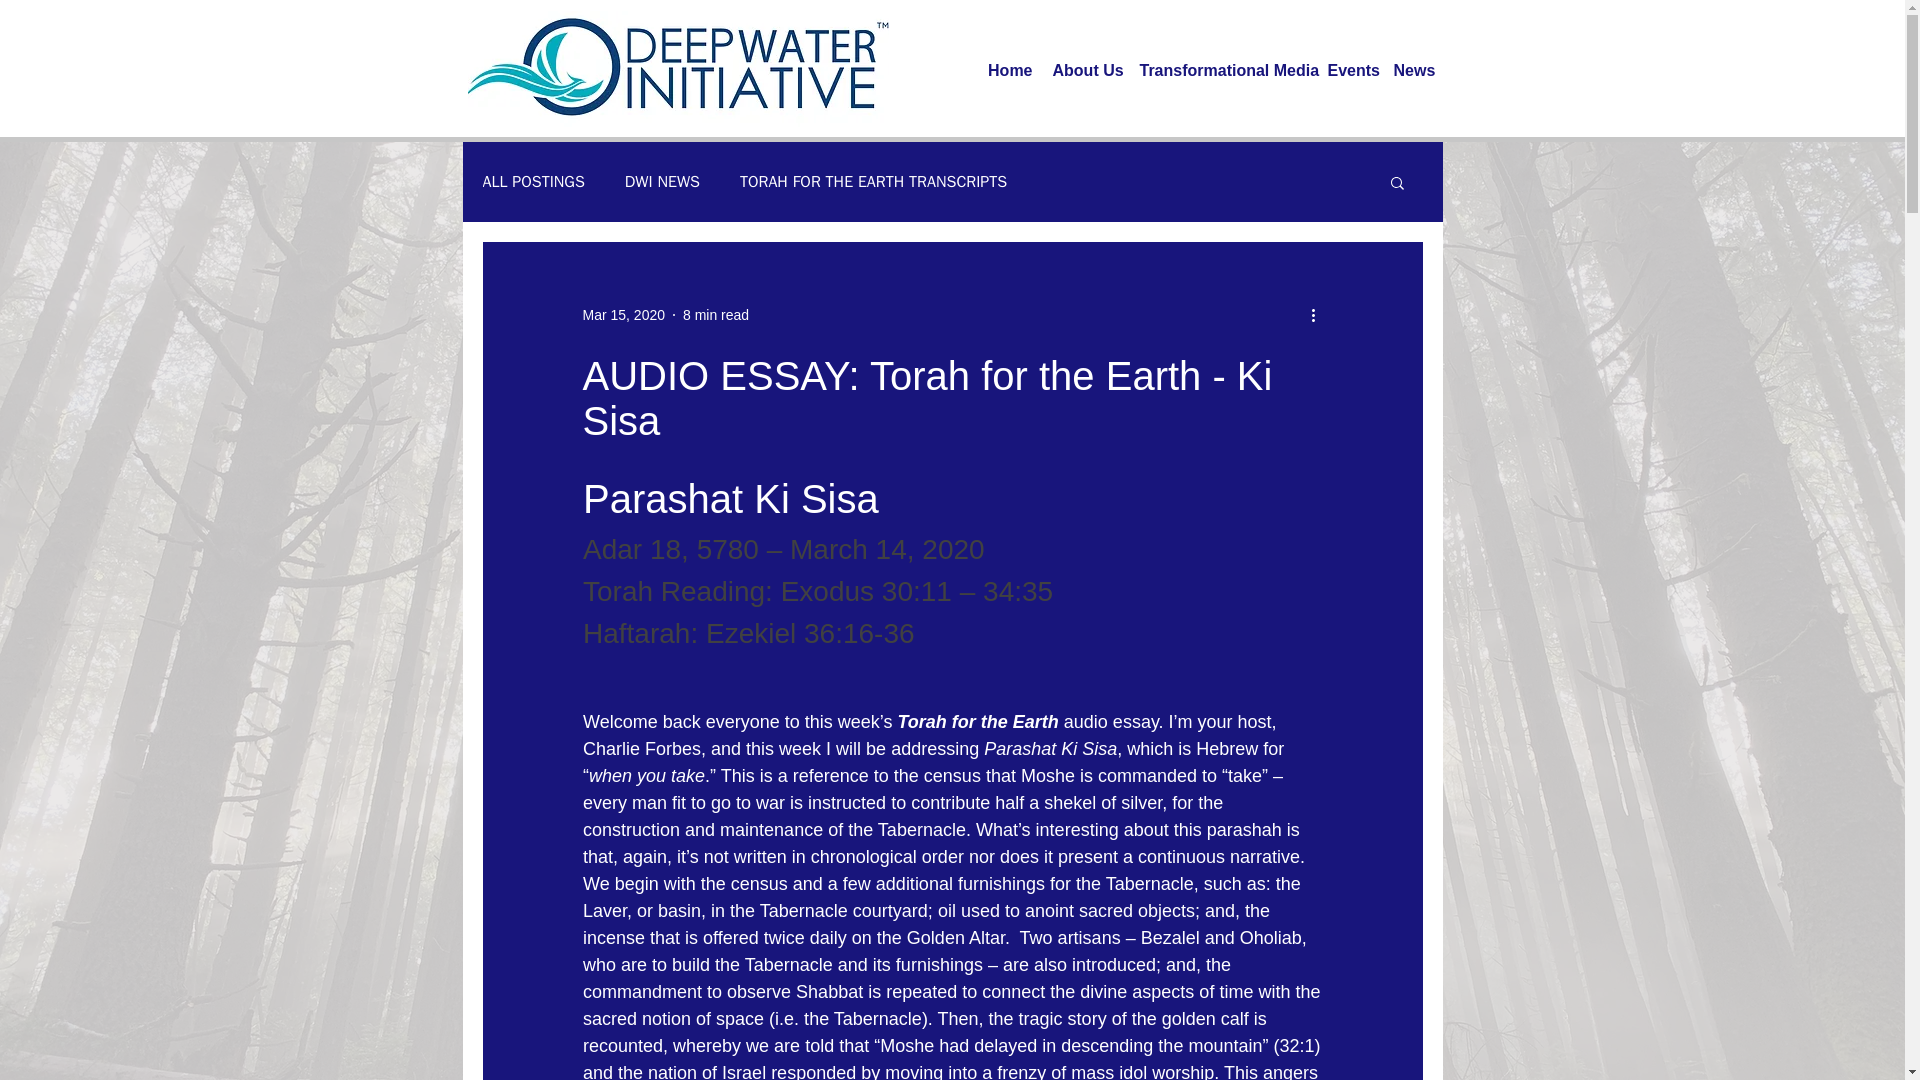 The image size is (1920, 1080). Describe the element at coordinates (662, 182) in the screenshot. I see `DWI NEWS` at that location.